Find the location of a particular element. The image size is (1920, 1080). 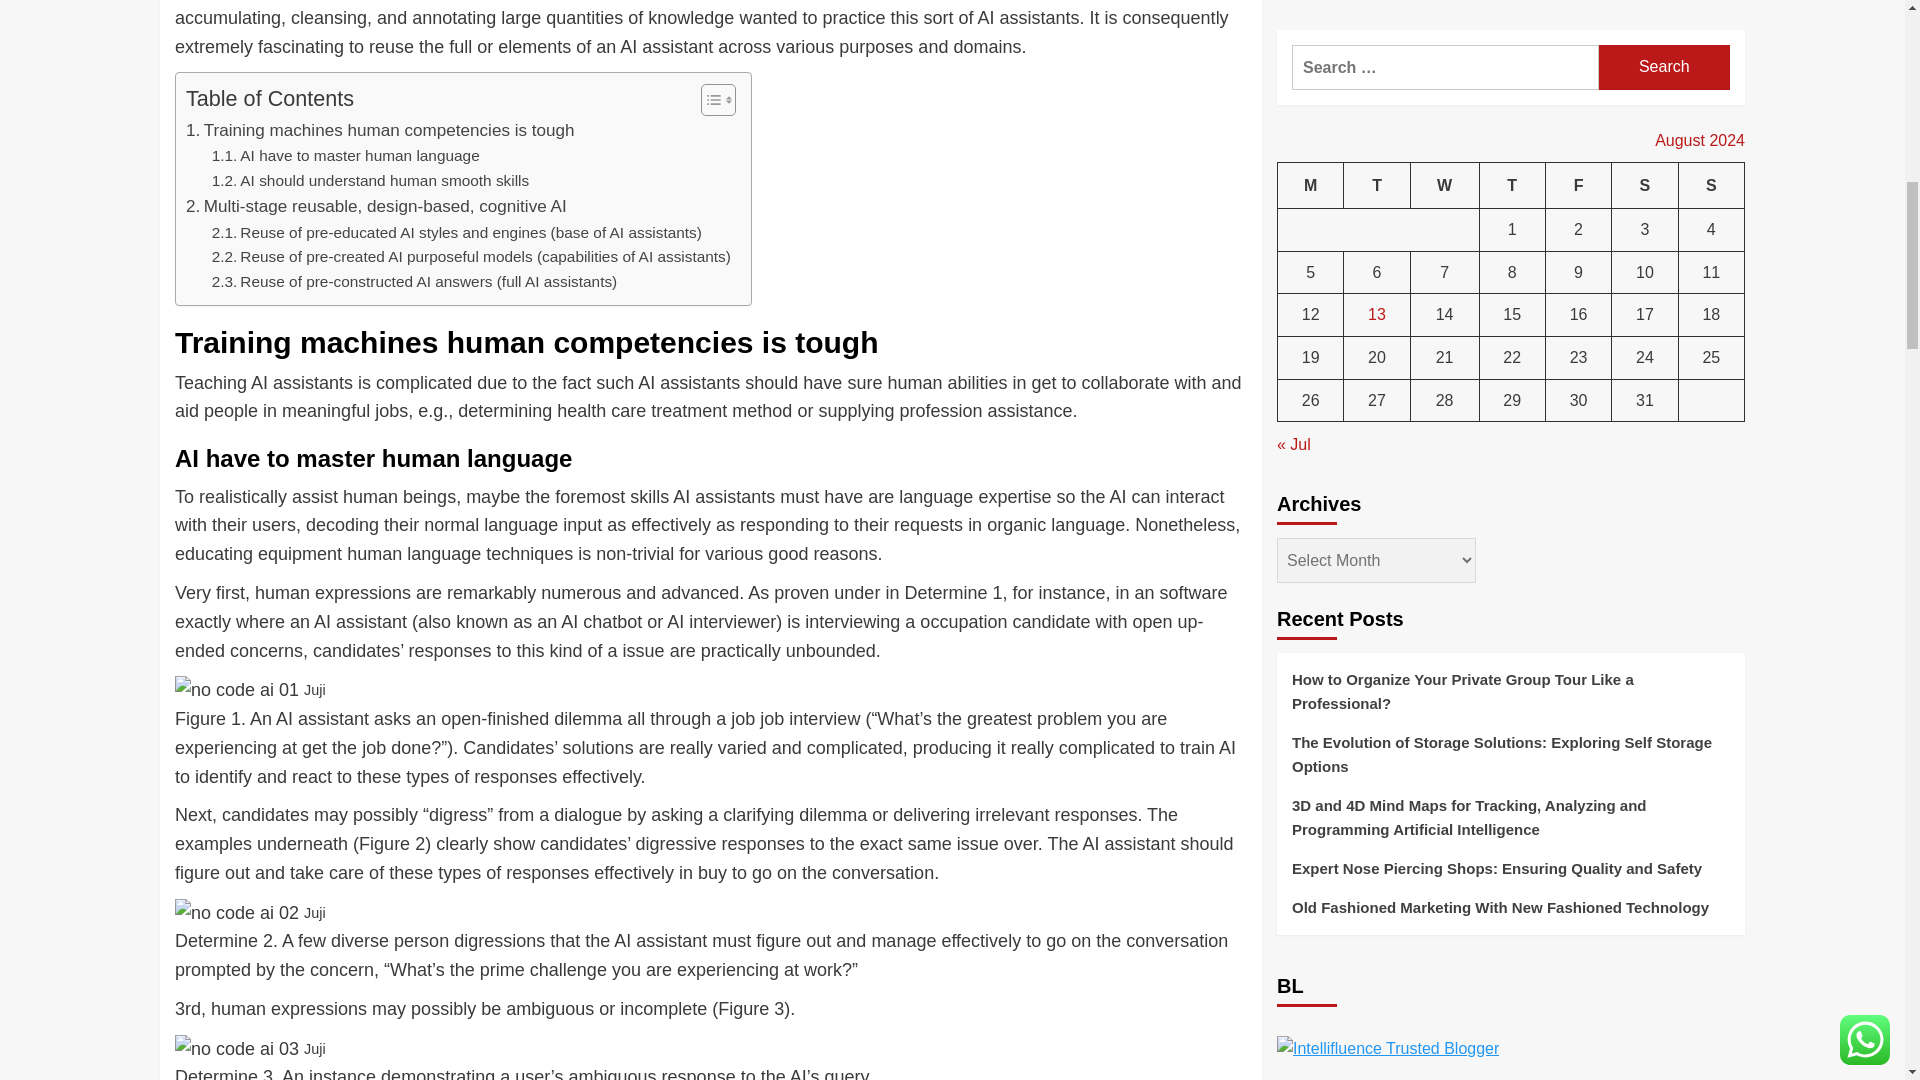

AI should understand human smooth skills is located at coordinates (370, 181).